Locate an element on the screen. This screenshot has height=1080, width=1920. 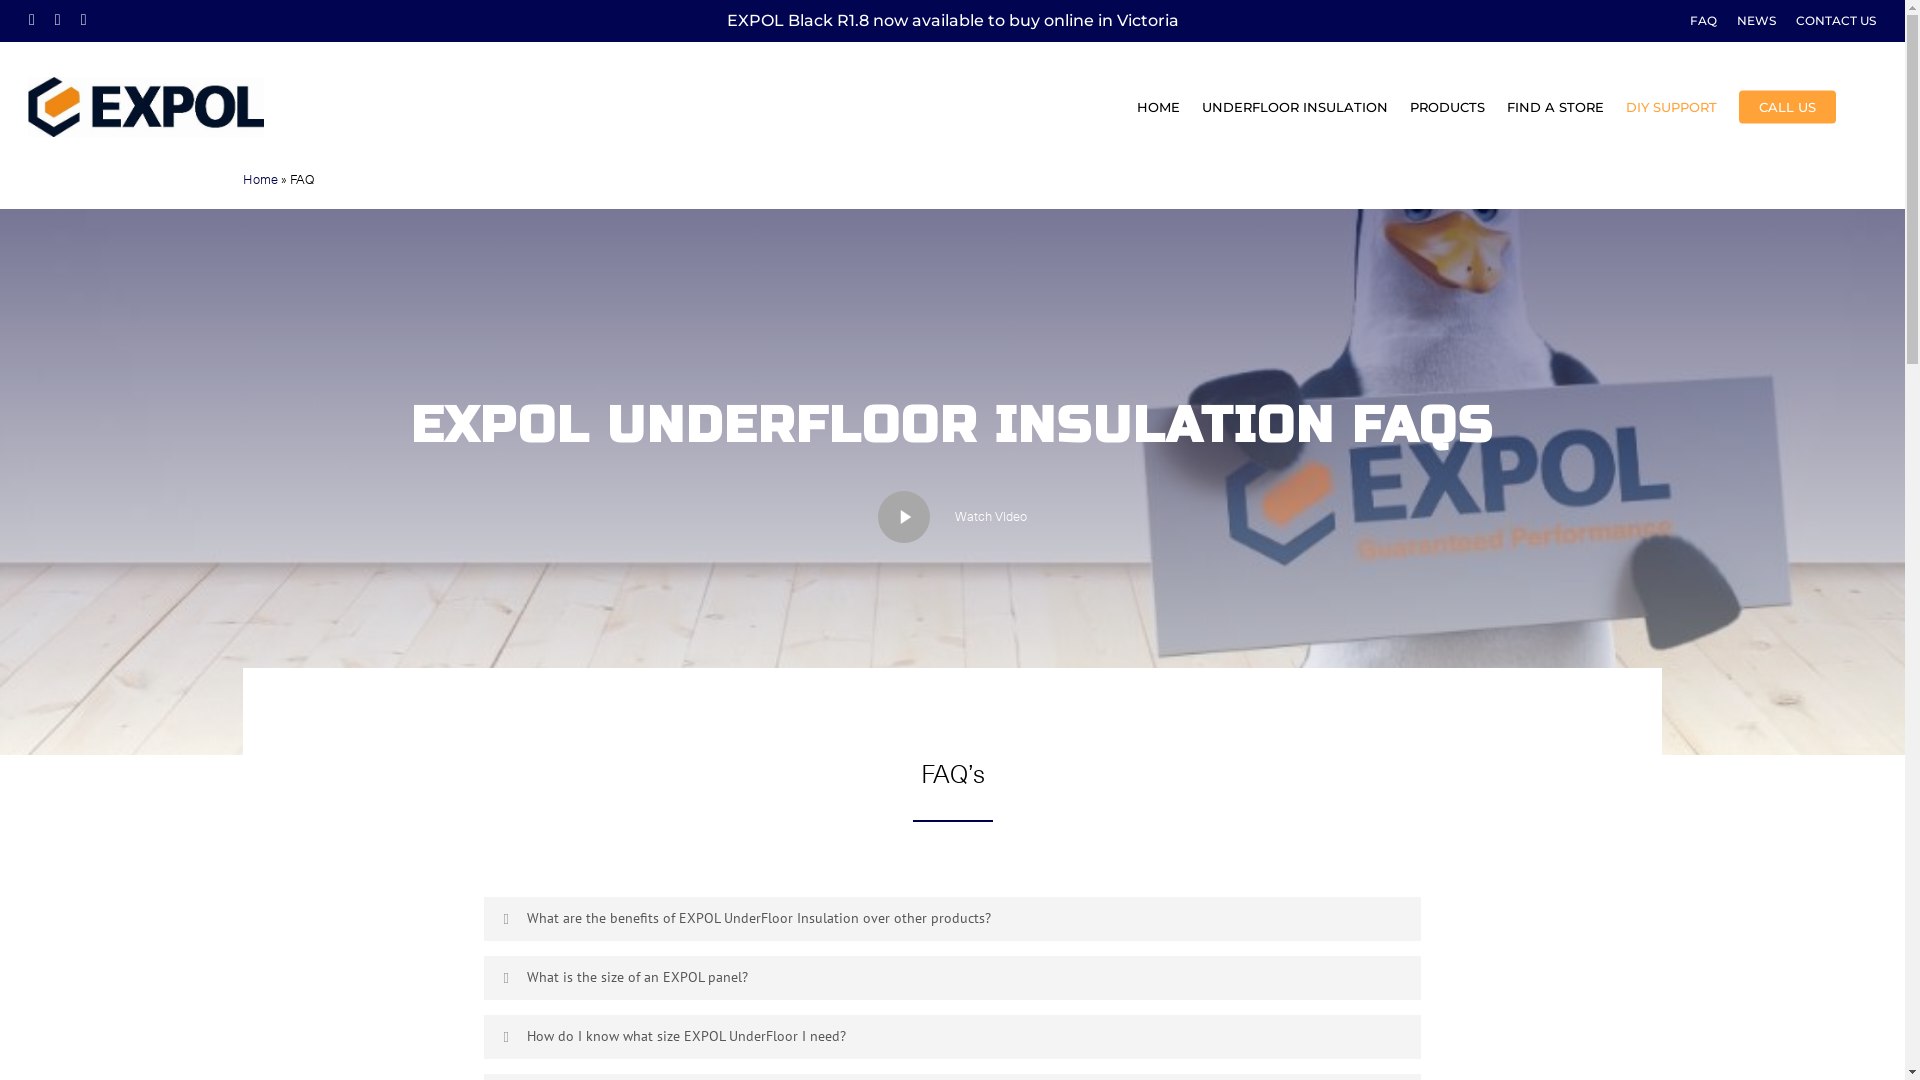
CONTACT US is located at coordinates (1836, 21).